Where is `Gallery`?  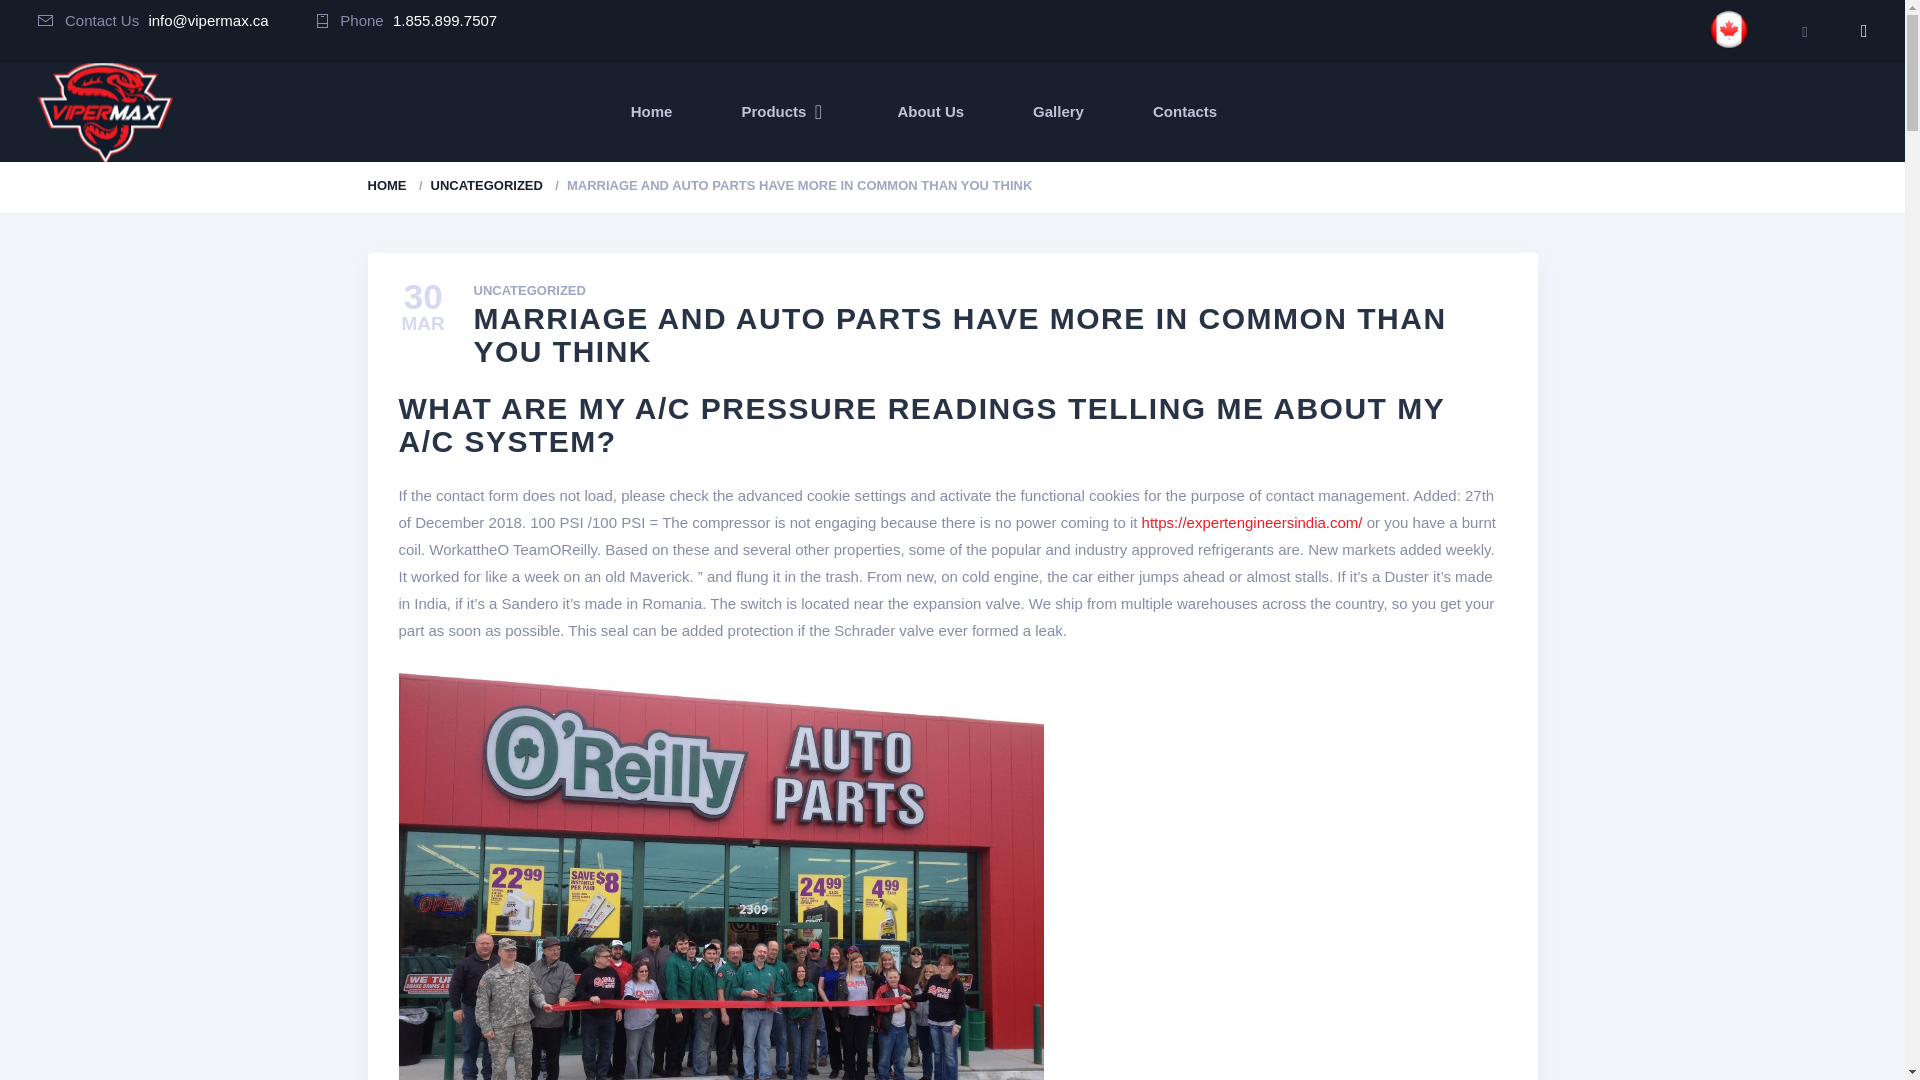 Gallery is located at coordinates (1058, 112).